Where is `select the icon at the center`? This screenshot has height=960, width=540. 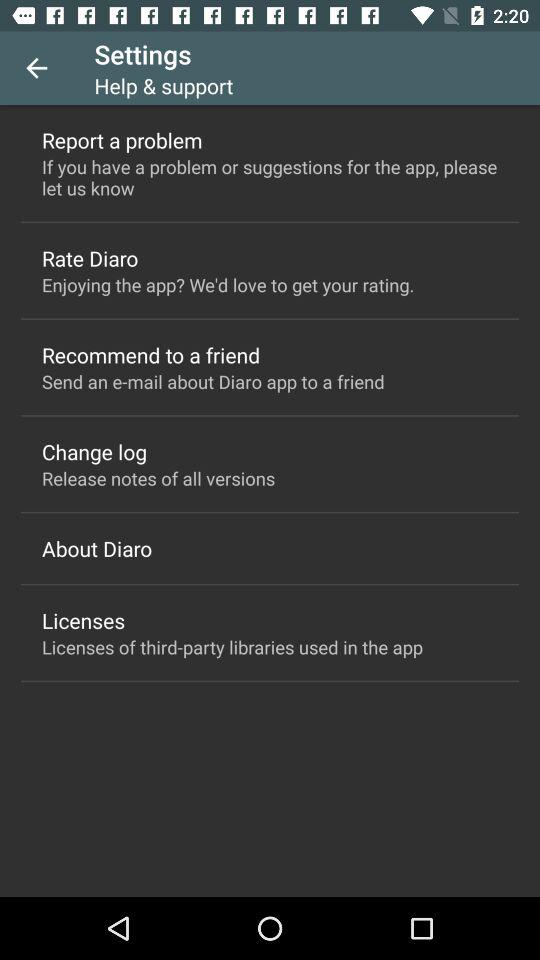 select the icon at the center is located at coordinates (213, 382).